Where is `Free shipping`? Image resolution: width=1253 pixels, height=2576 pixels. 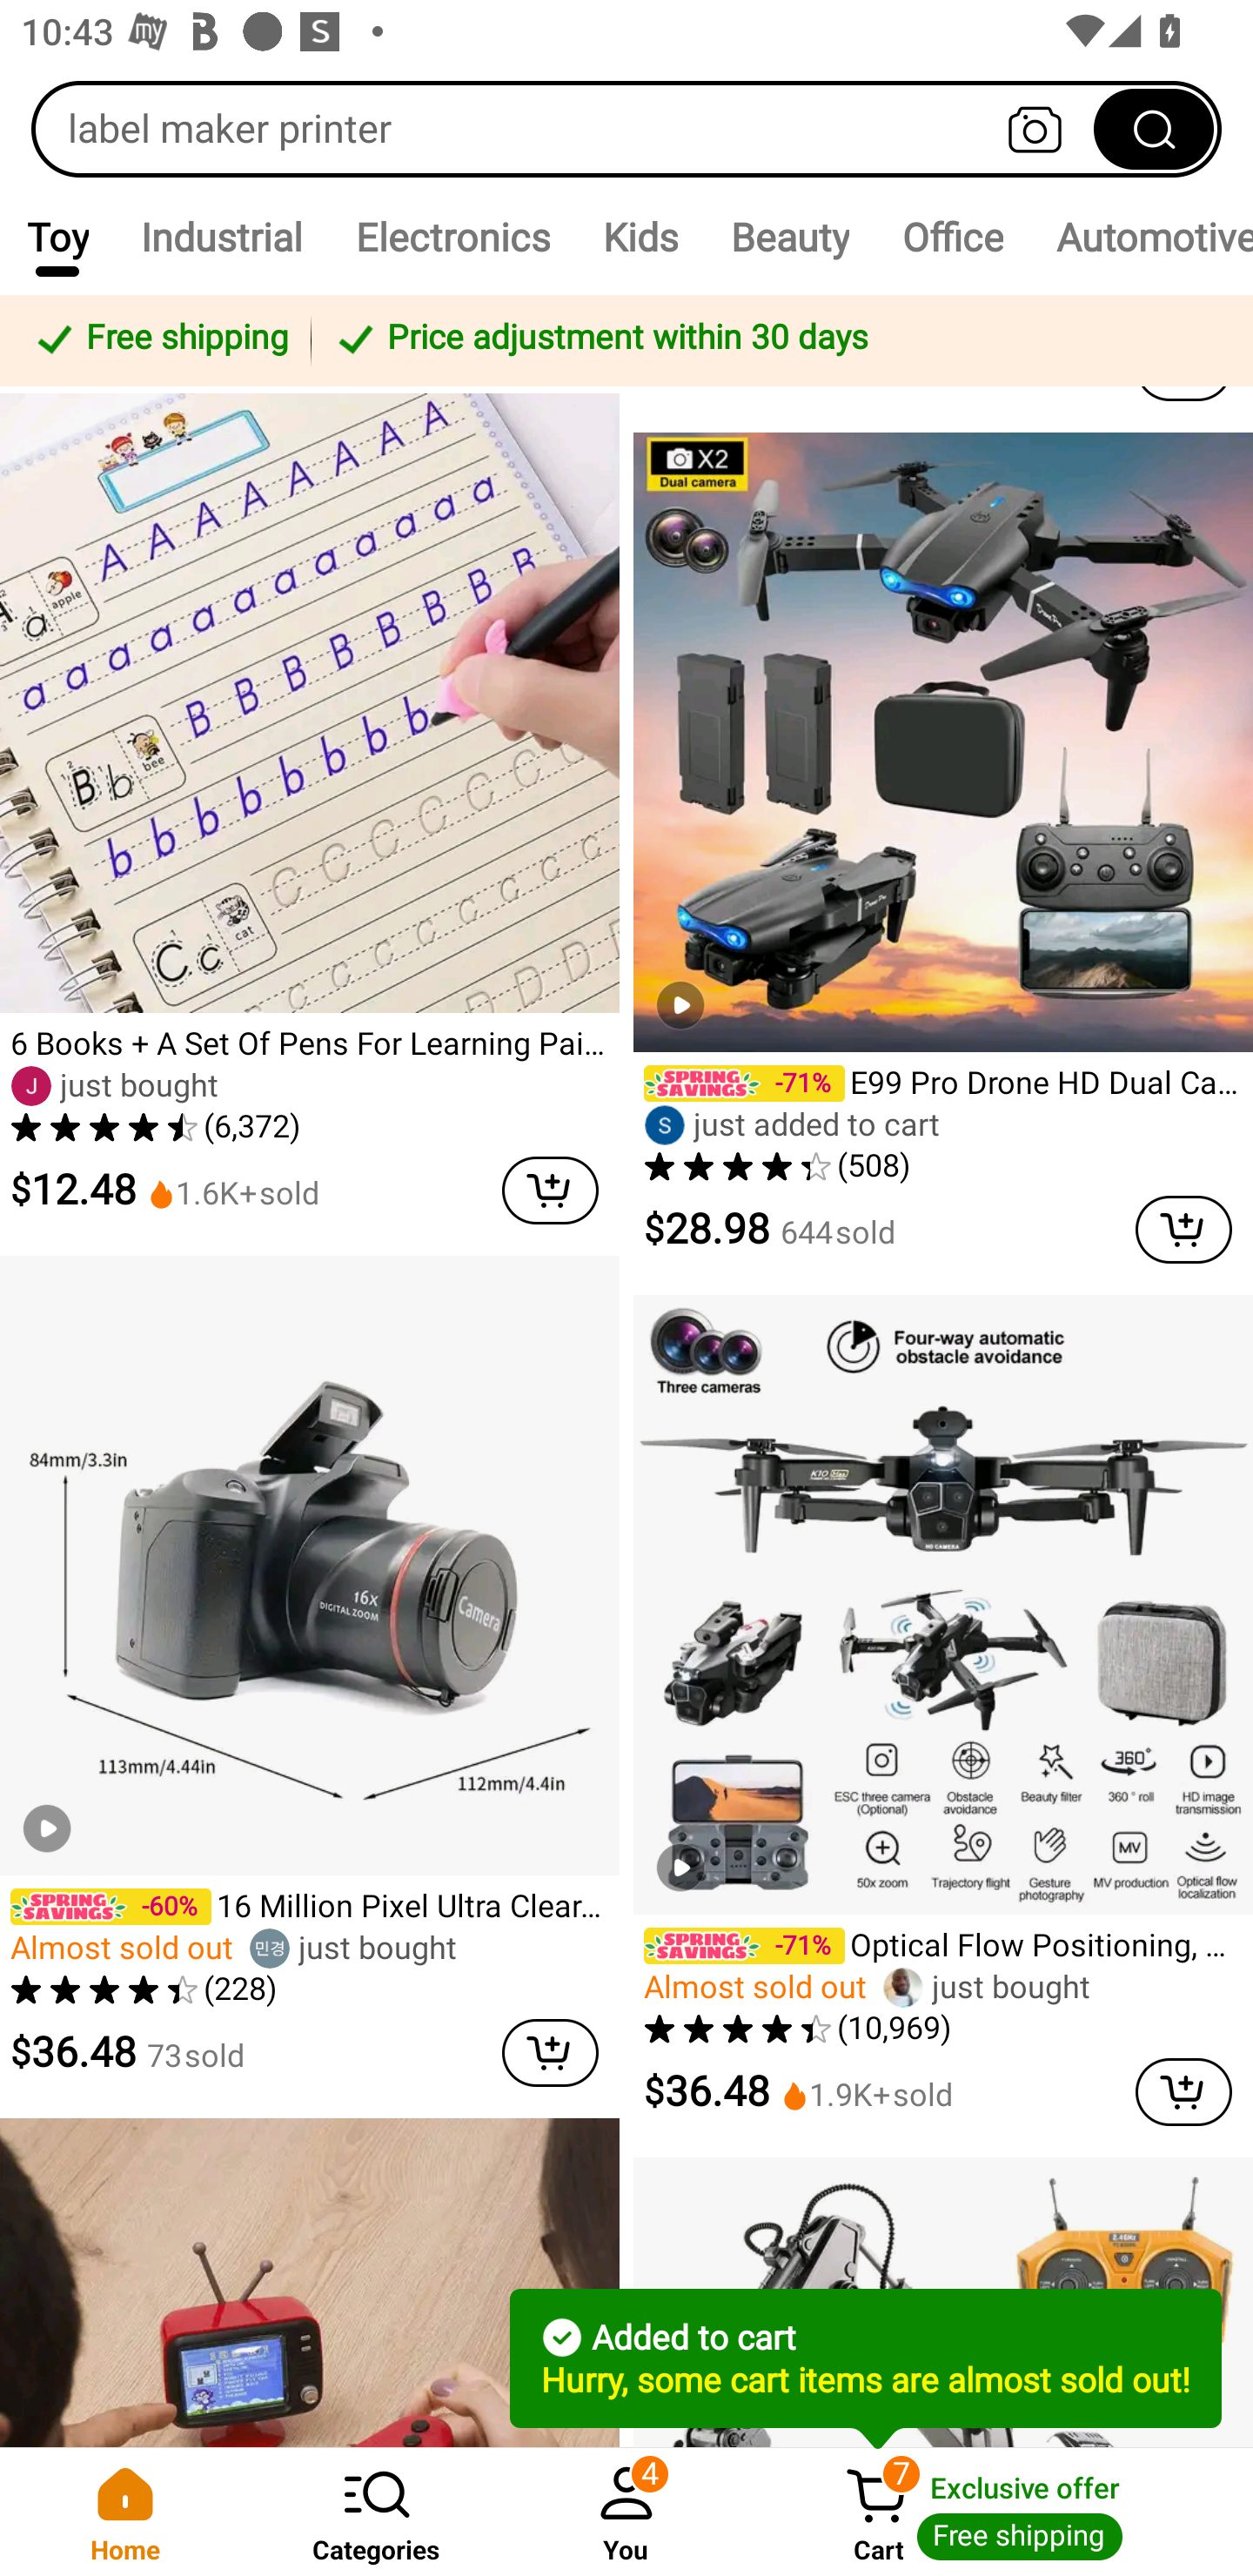 Free shipping is located at coordinates (160, 339).